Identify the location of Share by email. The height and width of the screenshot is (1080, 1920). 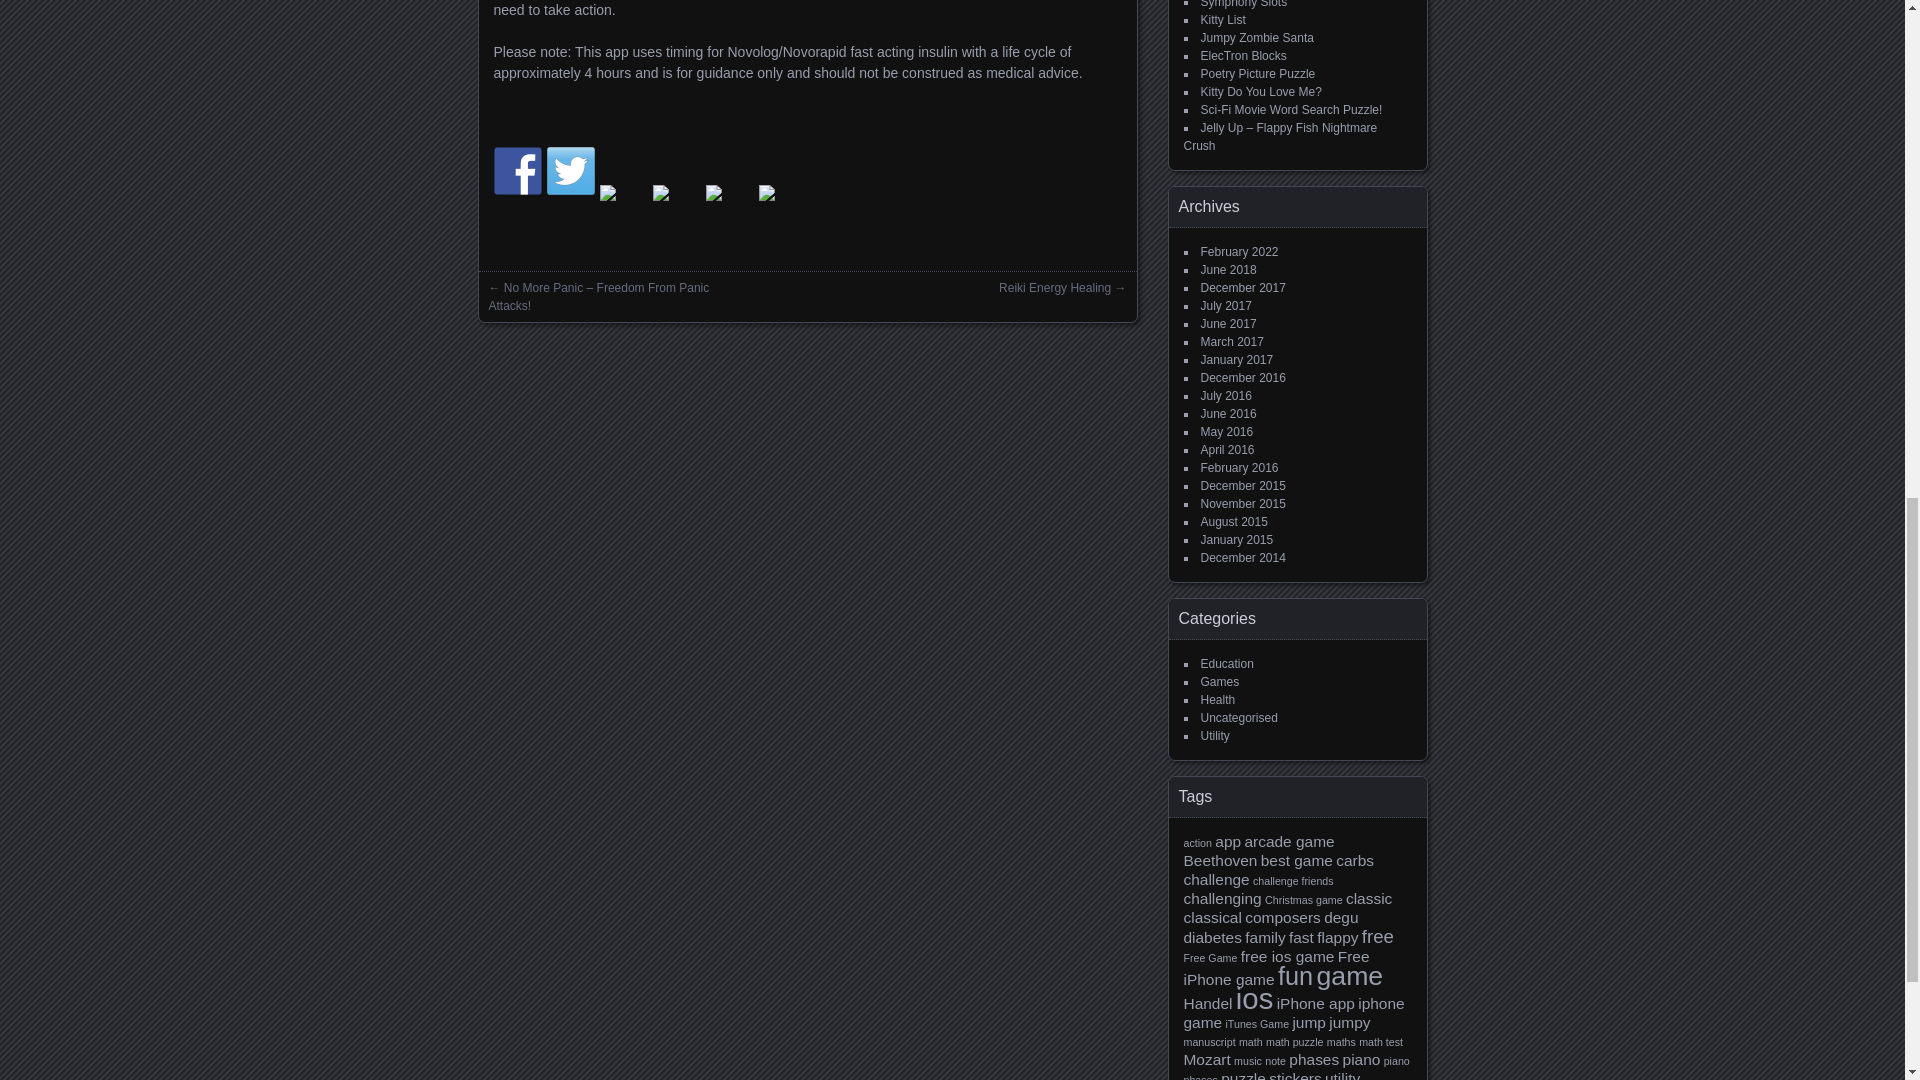
(782, 208).